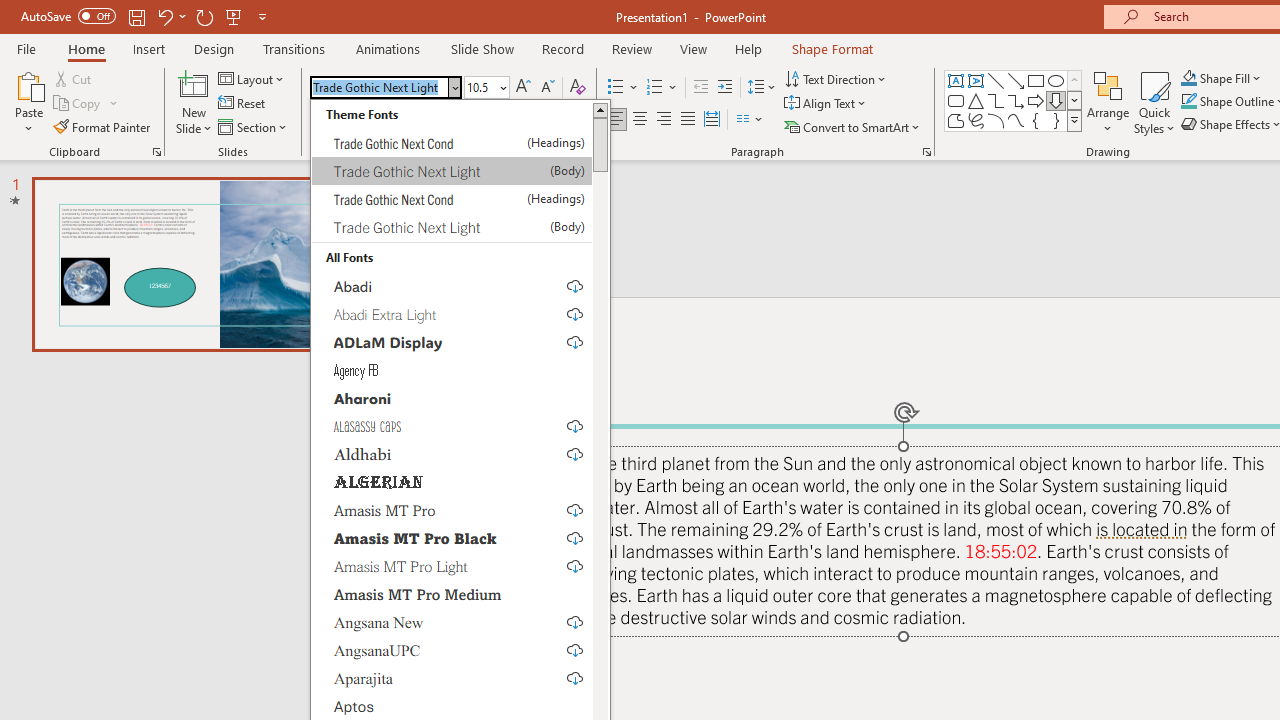  What do you see at coordinates (452, 706) in the screenshot?
I see `Aptos` at bounding box center [452, 706].